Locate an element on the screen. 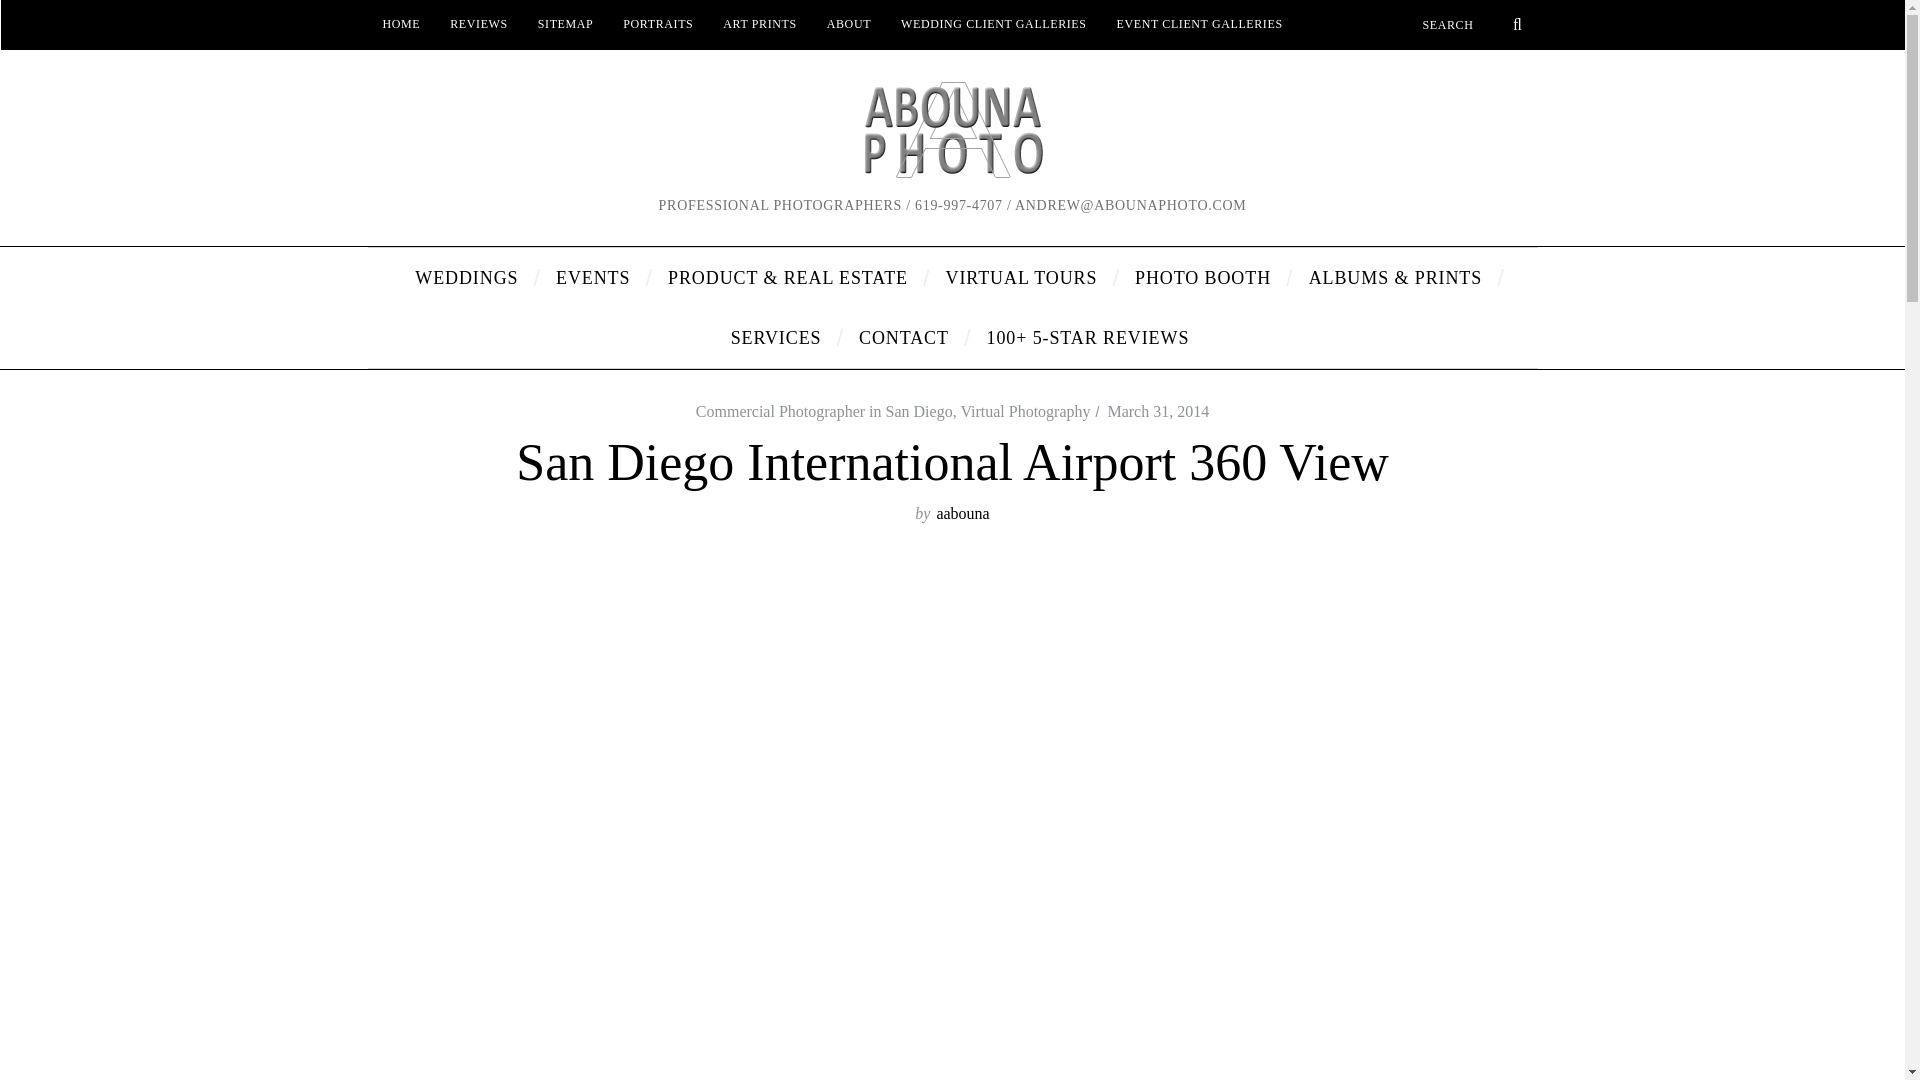 This screenshot has height=1080, width=1920. CONTACT is located at coordinates (908, 338).